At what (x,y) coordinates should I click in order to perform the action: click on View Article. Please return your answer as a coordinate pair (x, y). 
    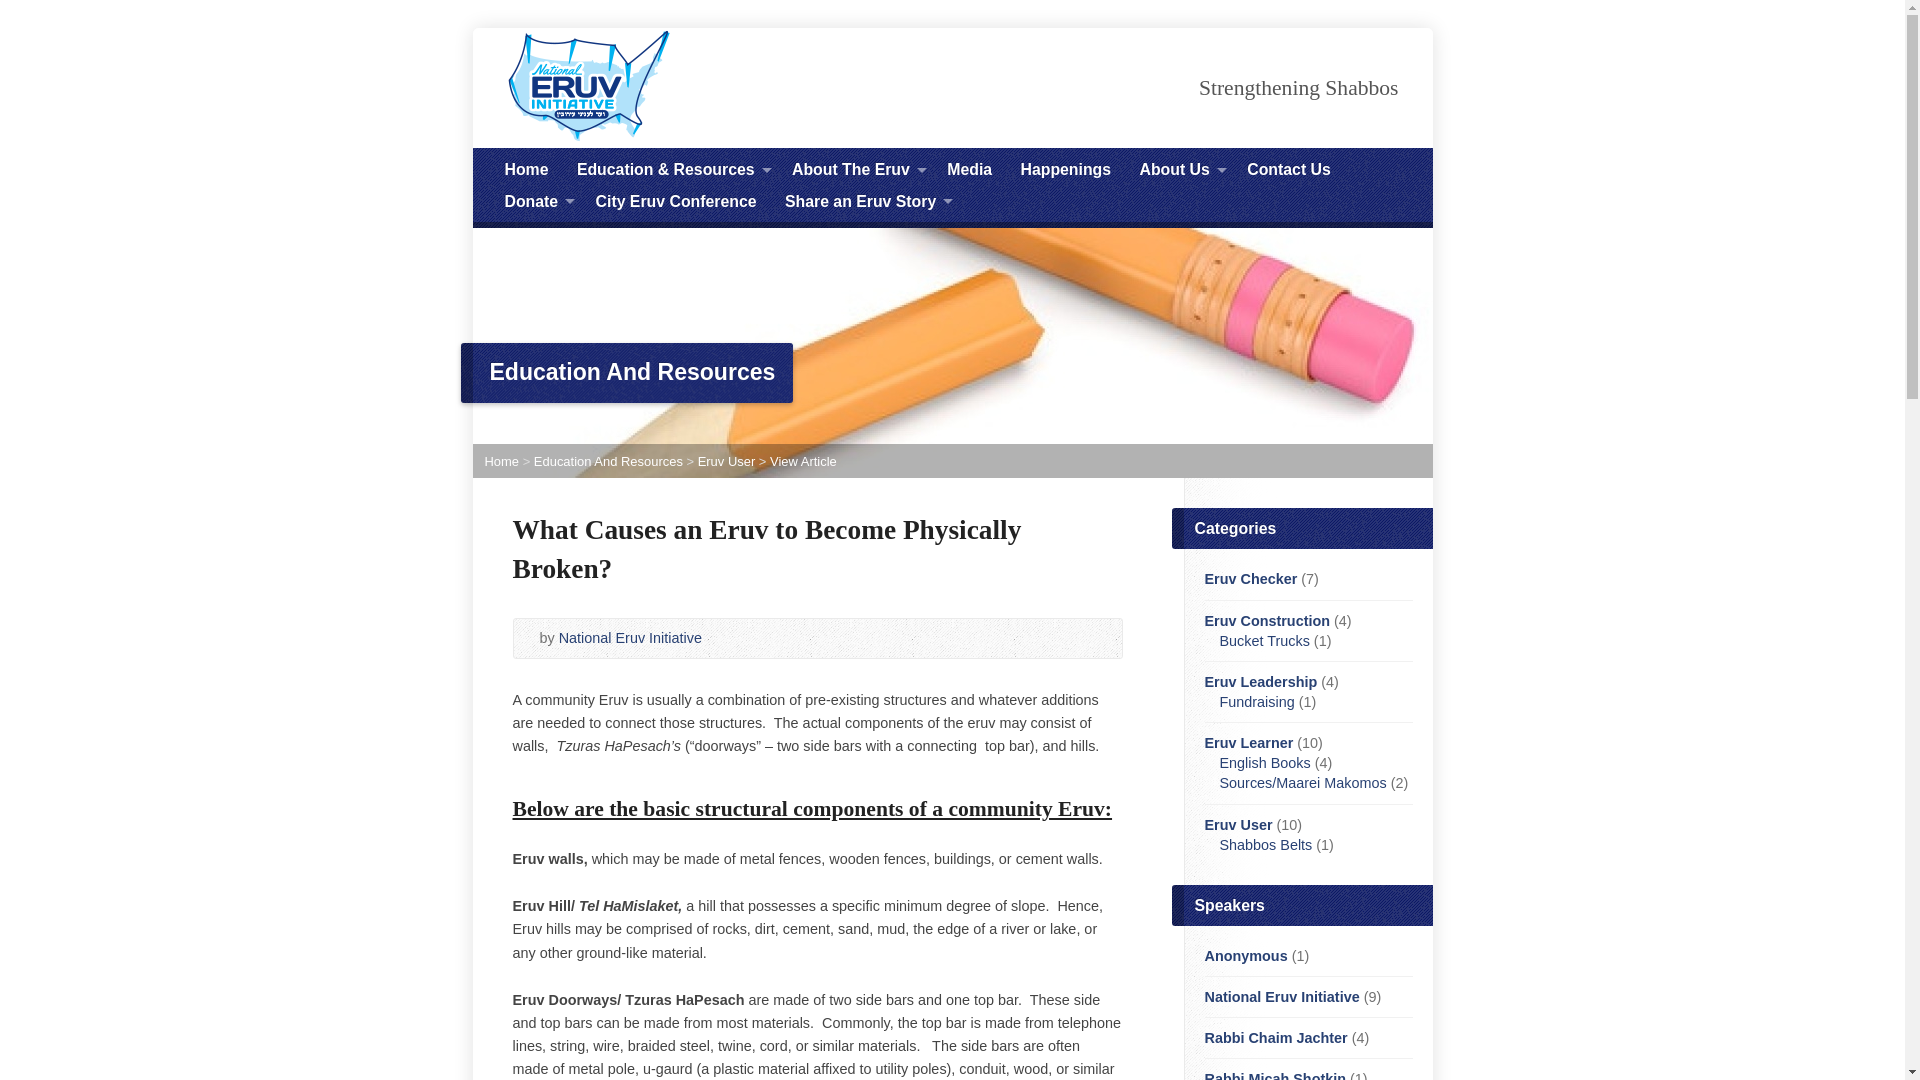
    Looking at the image, I should click on (803, 460).